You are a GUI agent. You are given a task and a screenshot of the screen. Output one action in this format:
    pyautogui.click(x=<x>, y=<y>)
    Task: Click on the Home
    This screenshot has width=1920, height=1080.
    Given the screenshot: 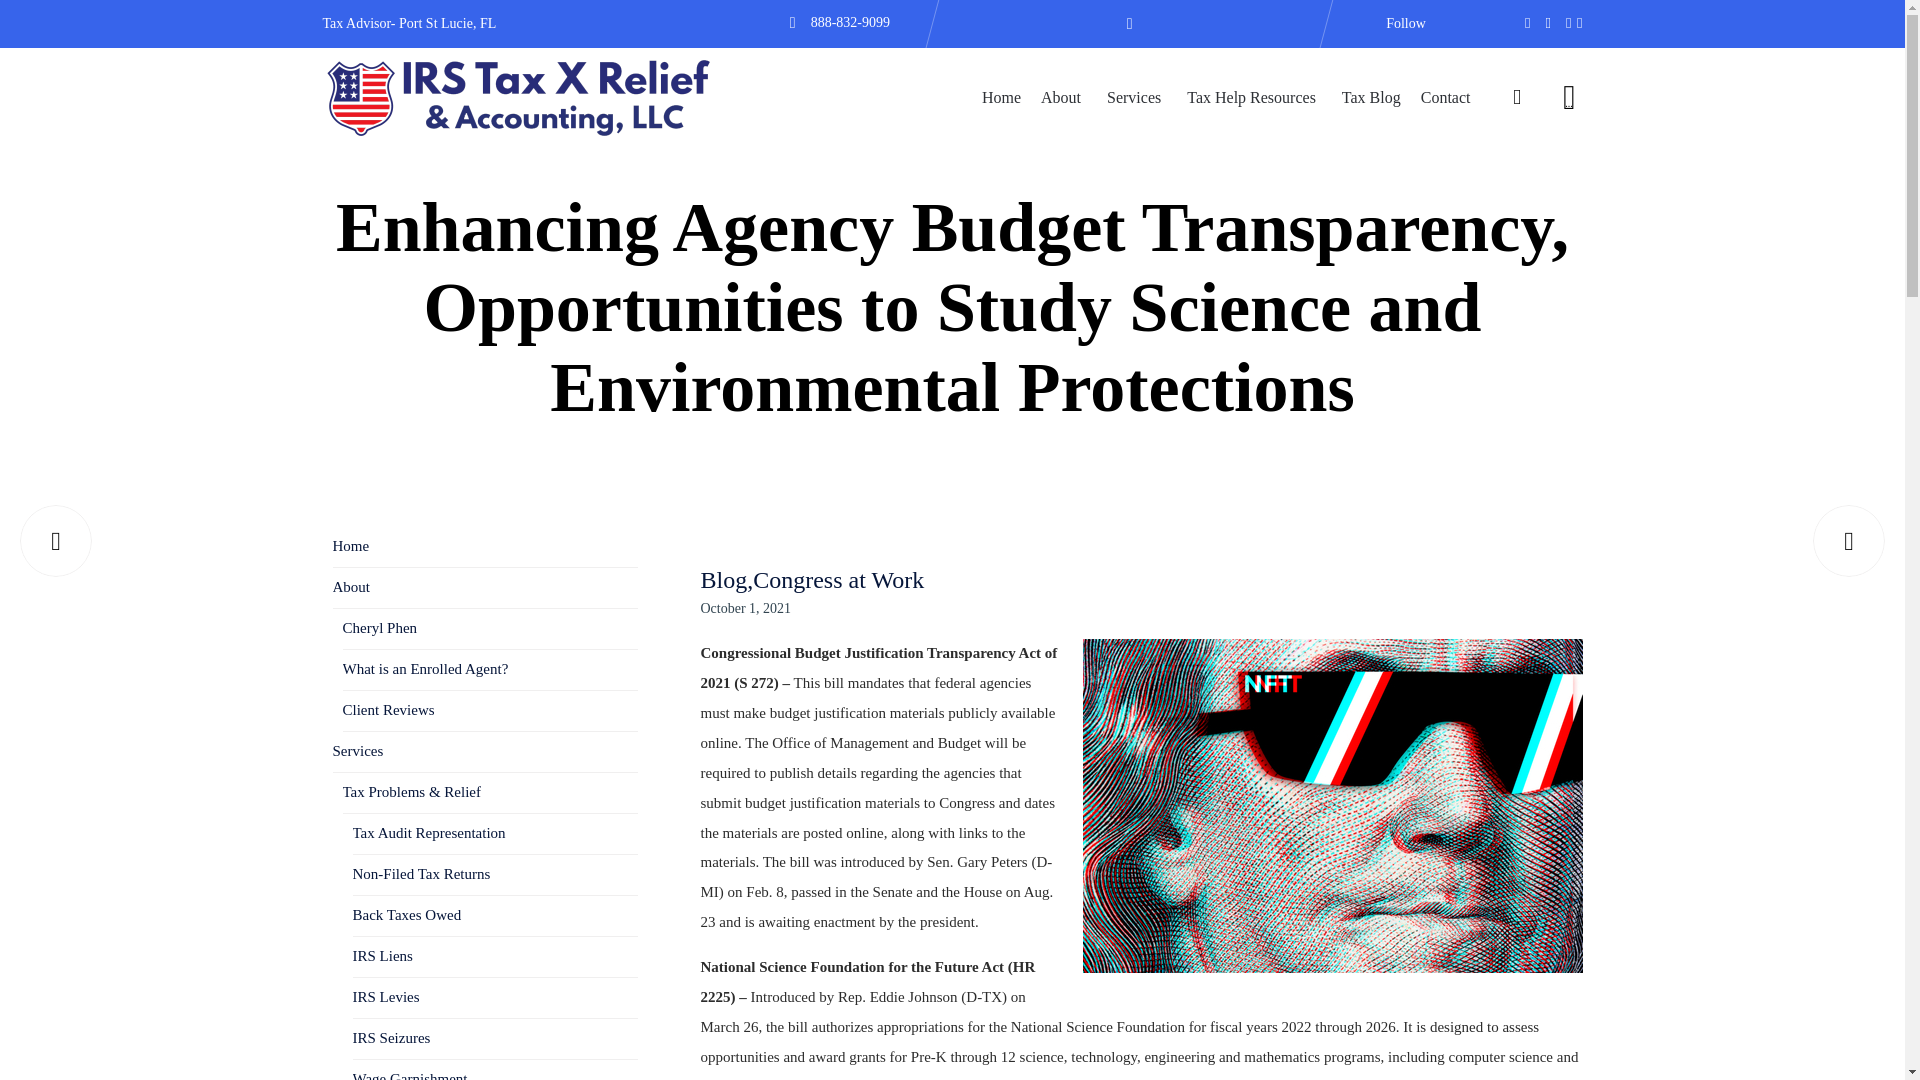 What is the action you would take?
    pyautogui.click(x=1001, y=96)
    